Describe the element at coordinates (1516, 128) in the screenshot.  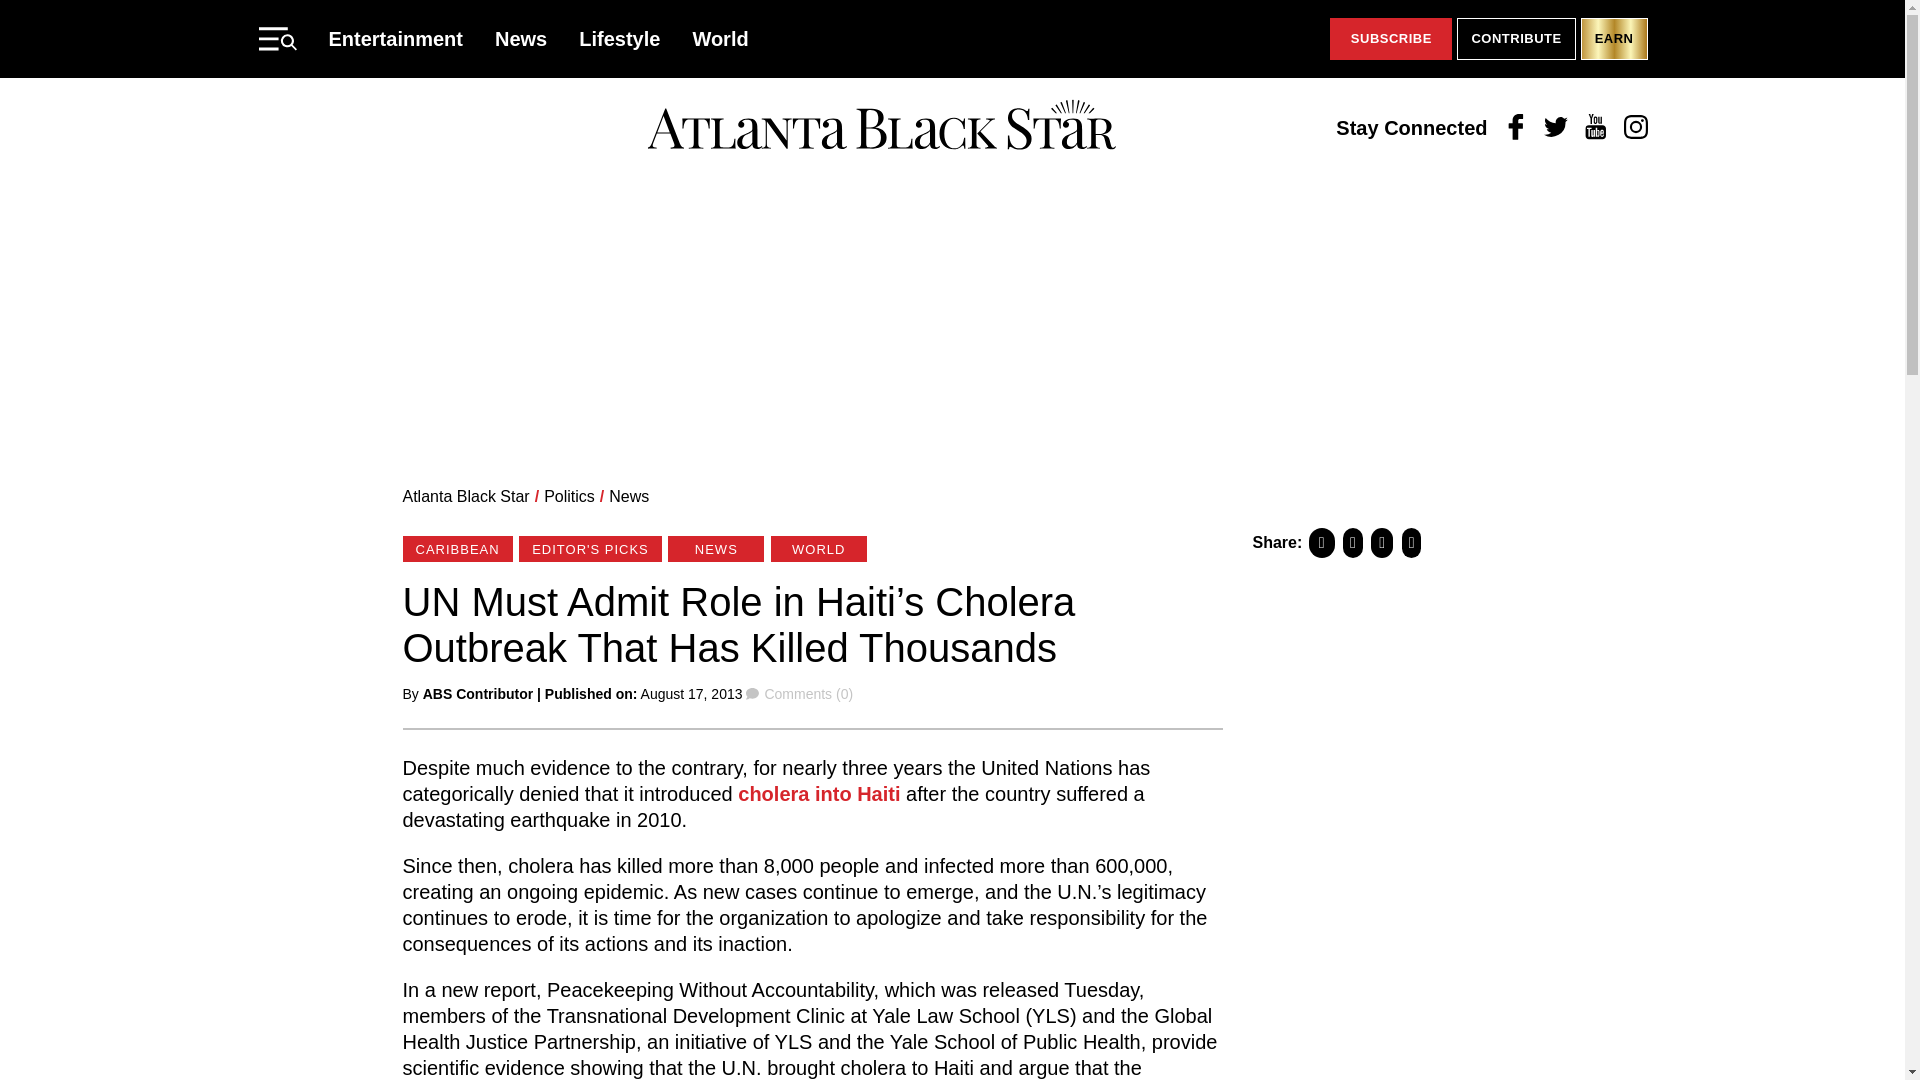
I see `Facebook` at that location.